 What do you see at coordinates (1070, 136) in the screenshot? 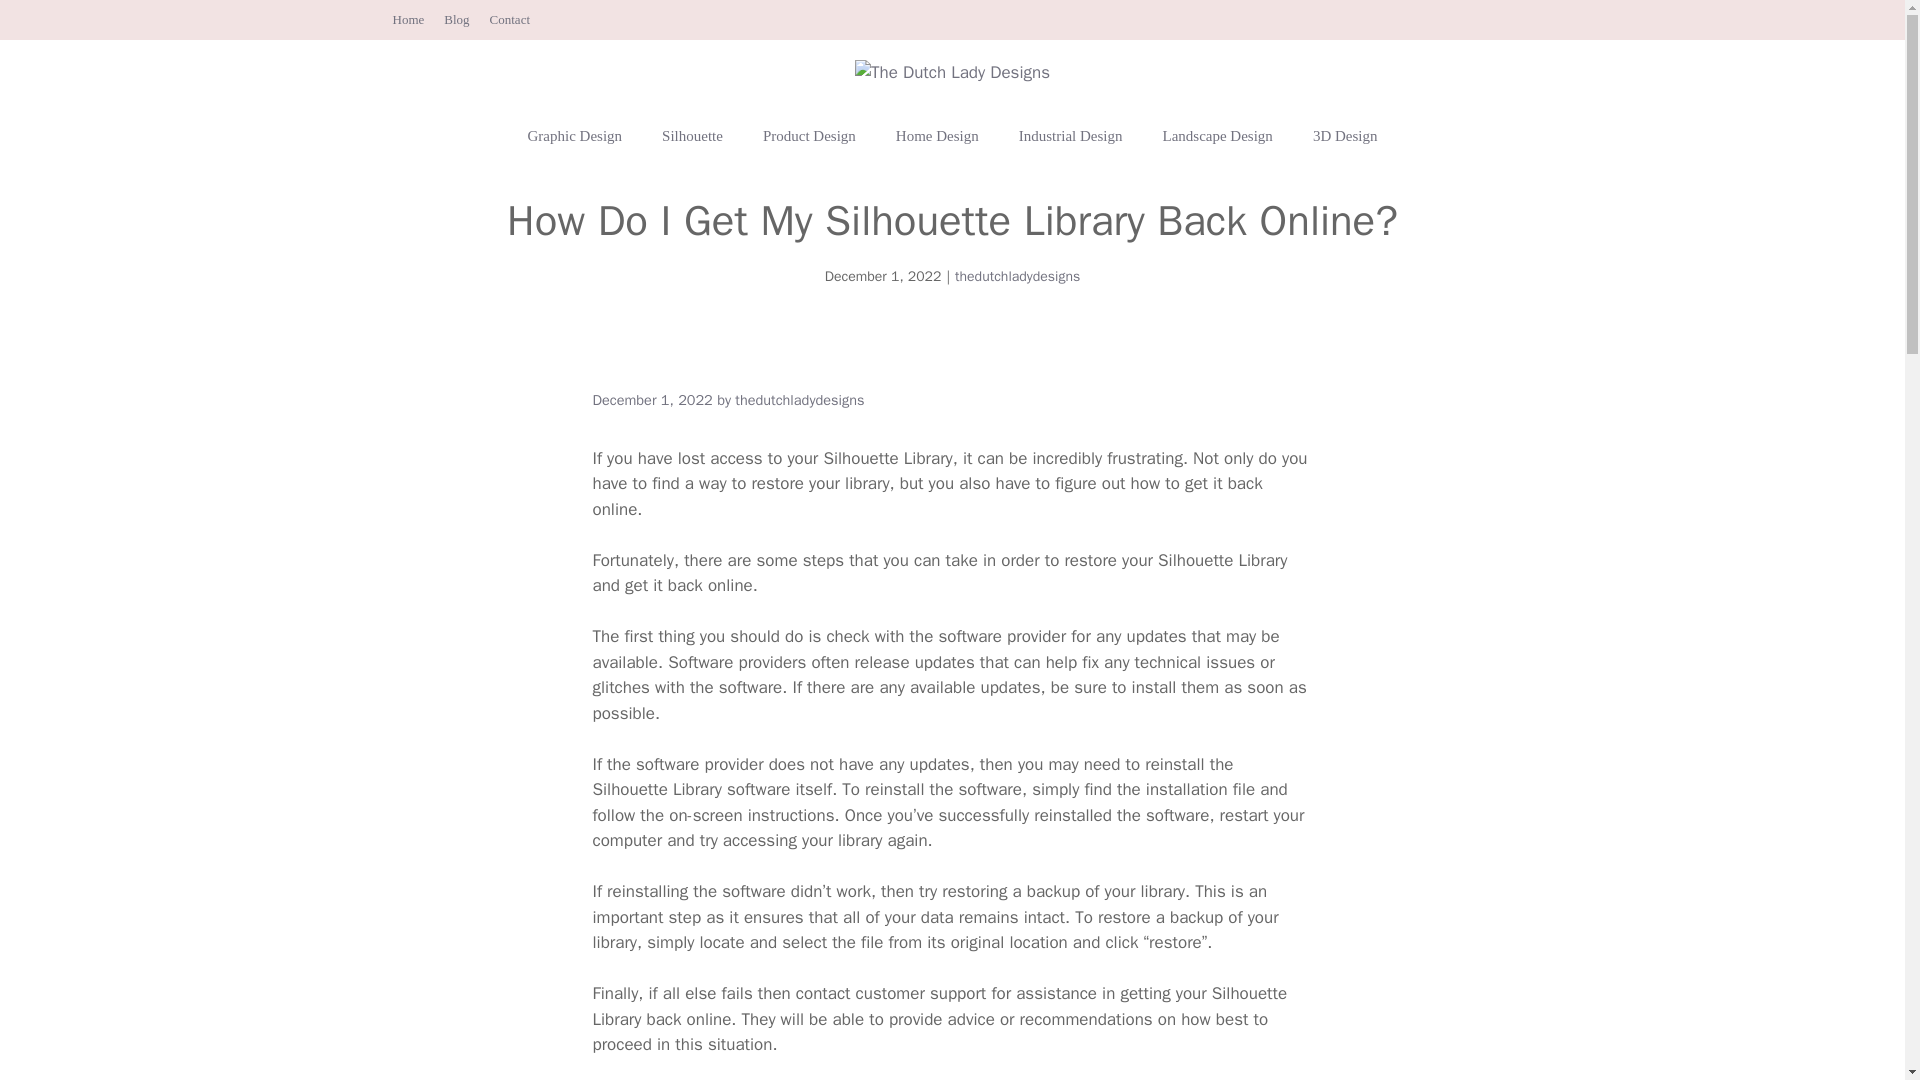
I see `Industrial Design` at bounding box center [1070, 136].